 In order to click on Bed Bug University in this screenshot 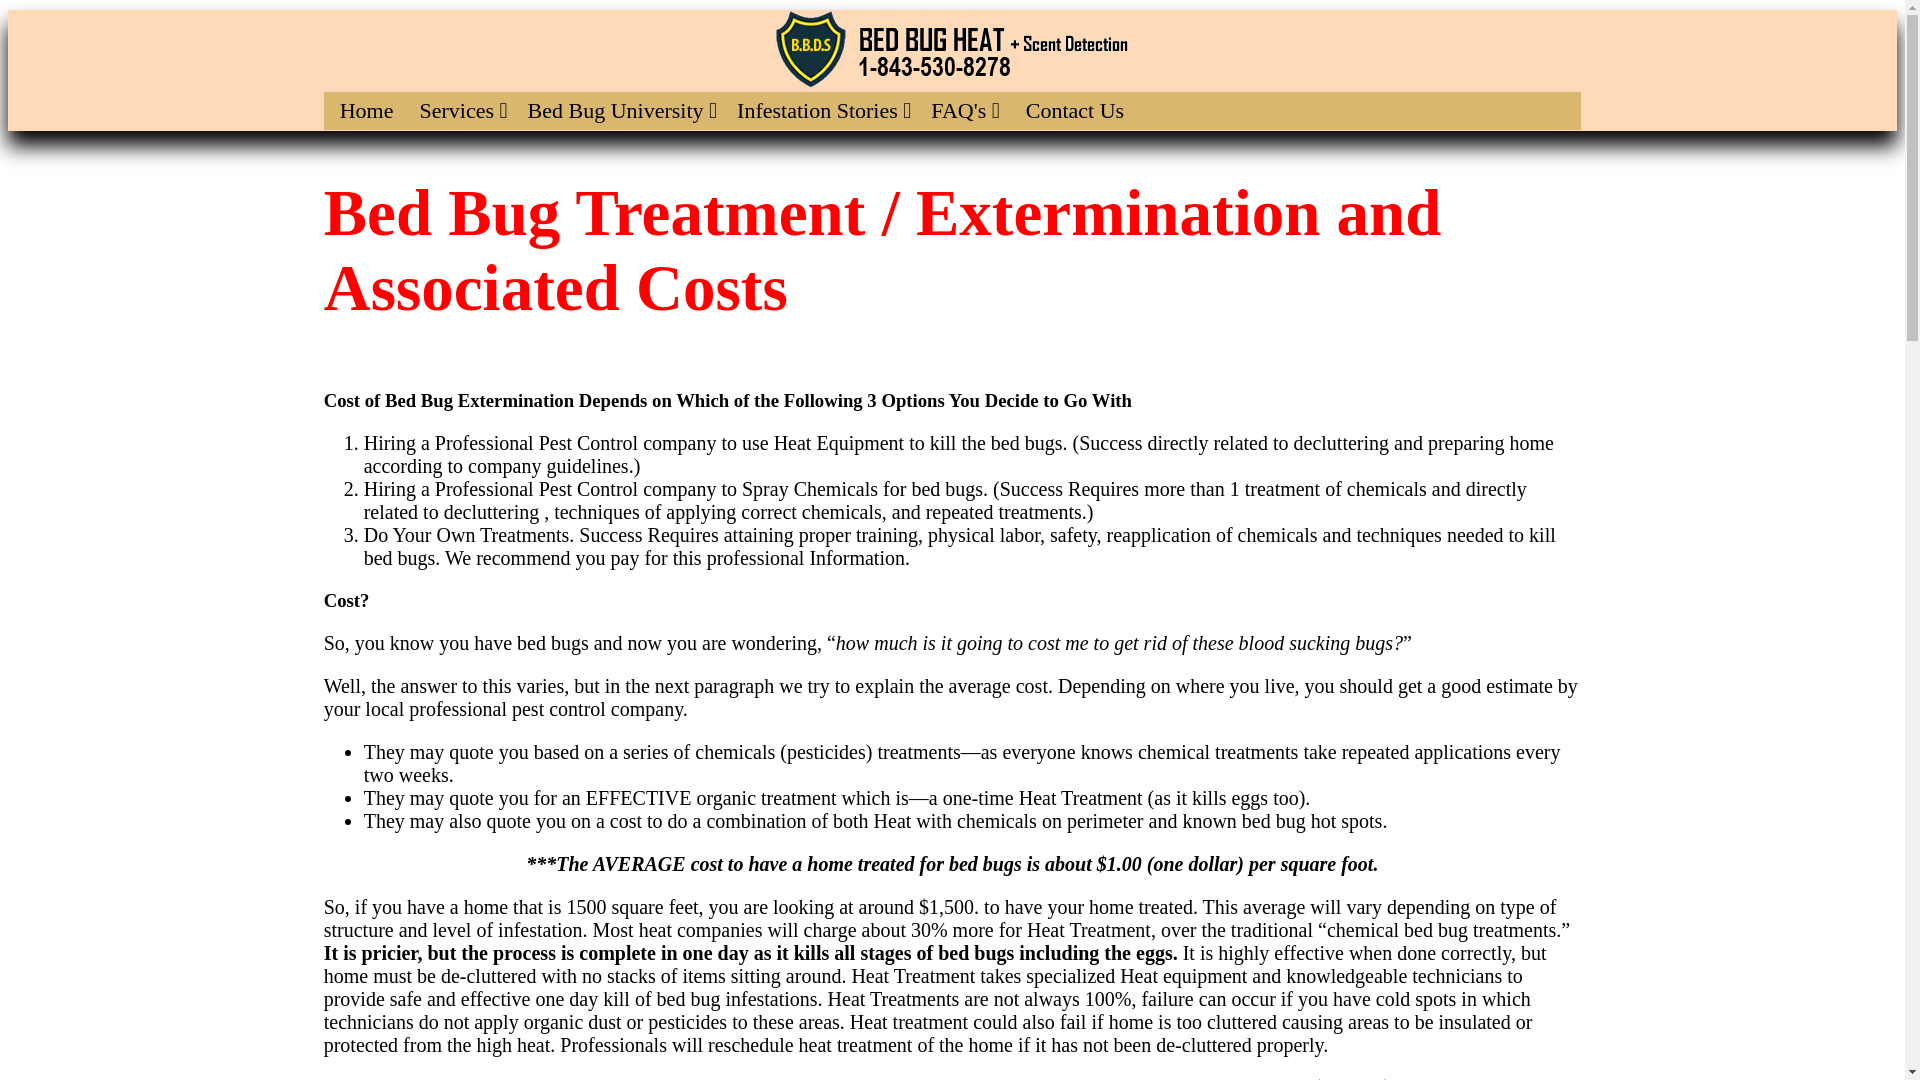, I will do `click(622, 110)`.